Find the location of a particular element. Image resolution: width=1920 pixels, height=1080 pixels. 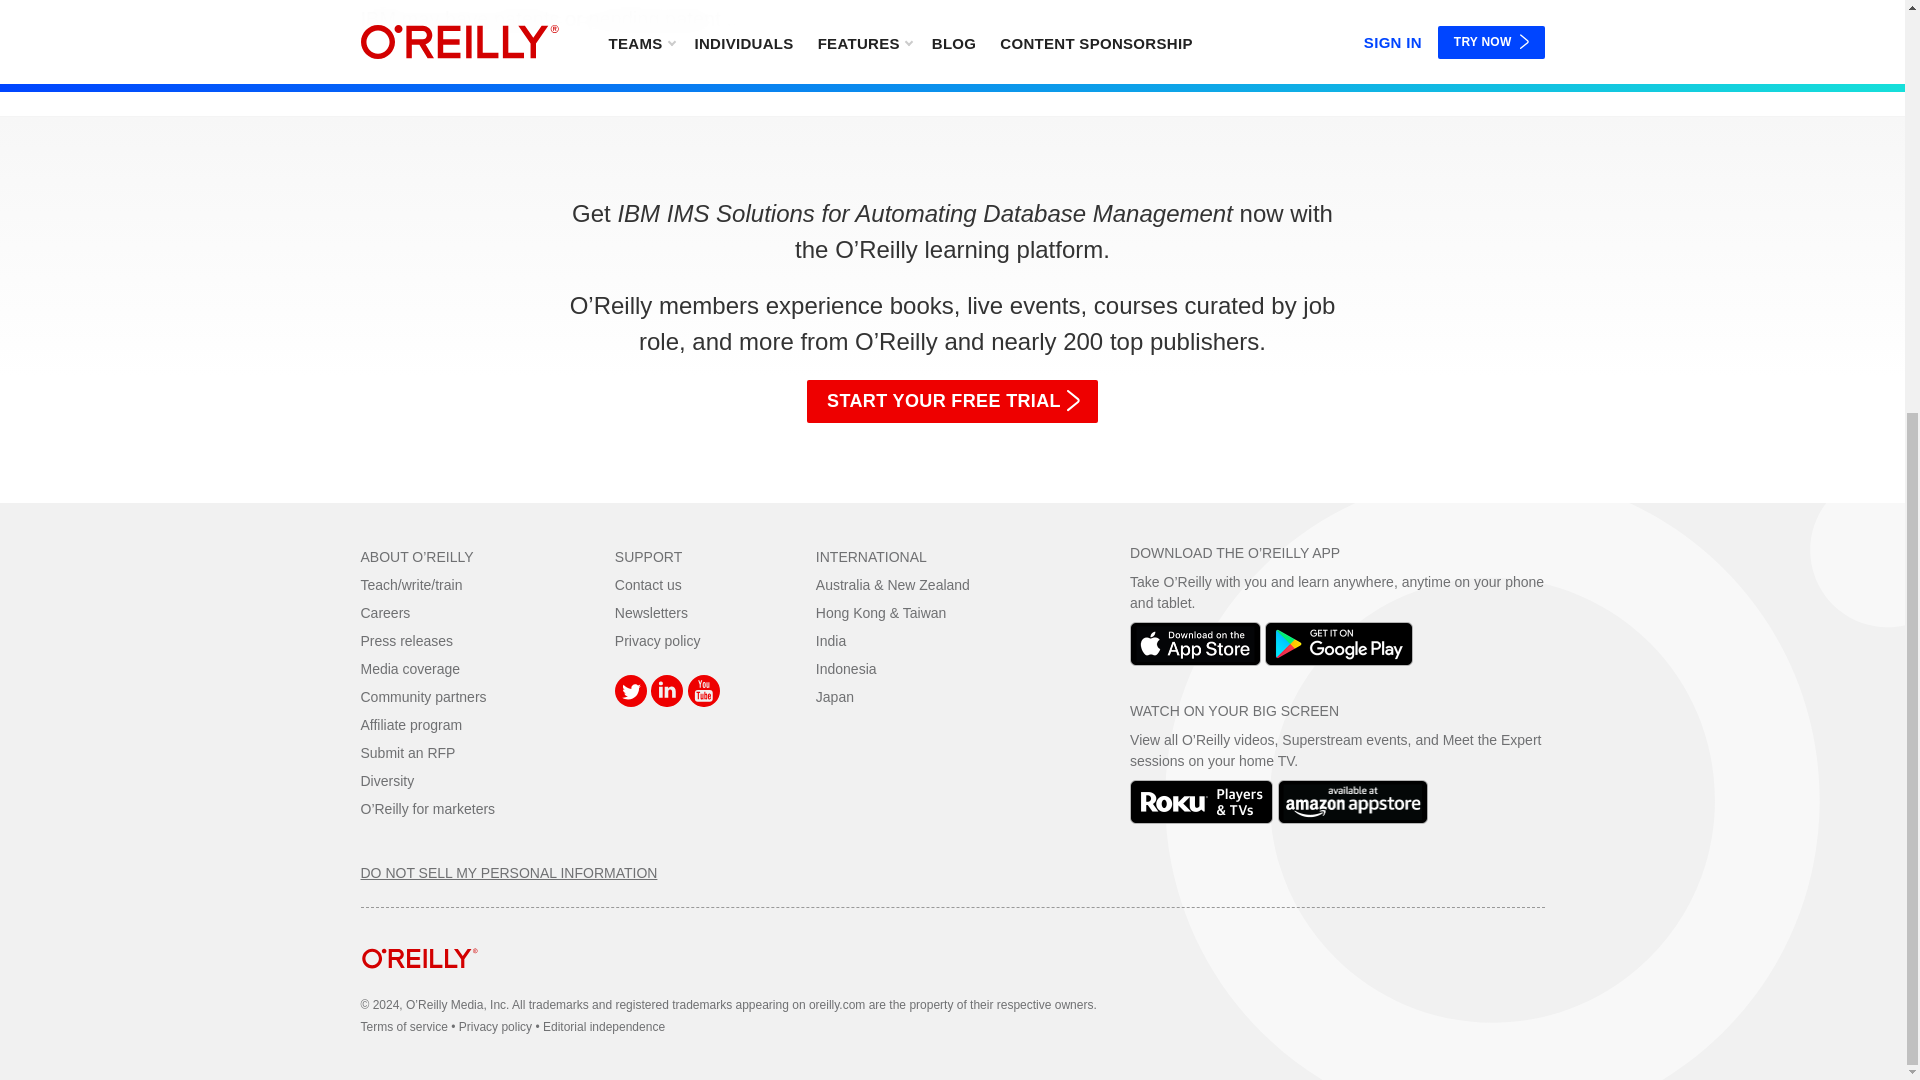

Careers is located at coordinates (385, 612).